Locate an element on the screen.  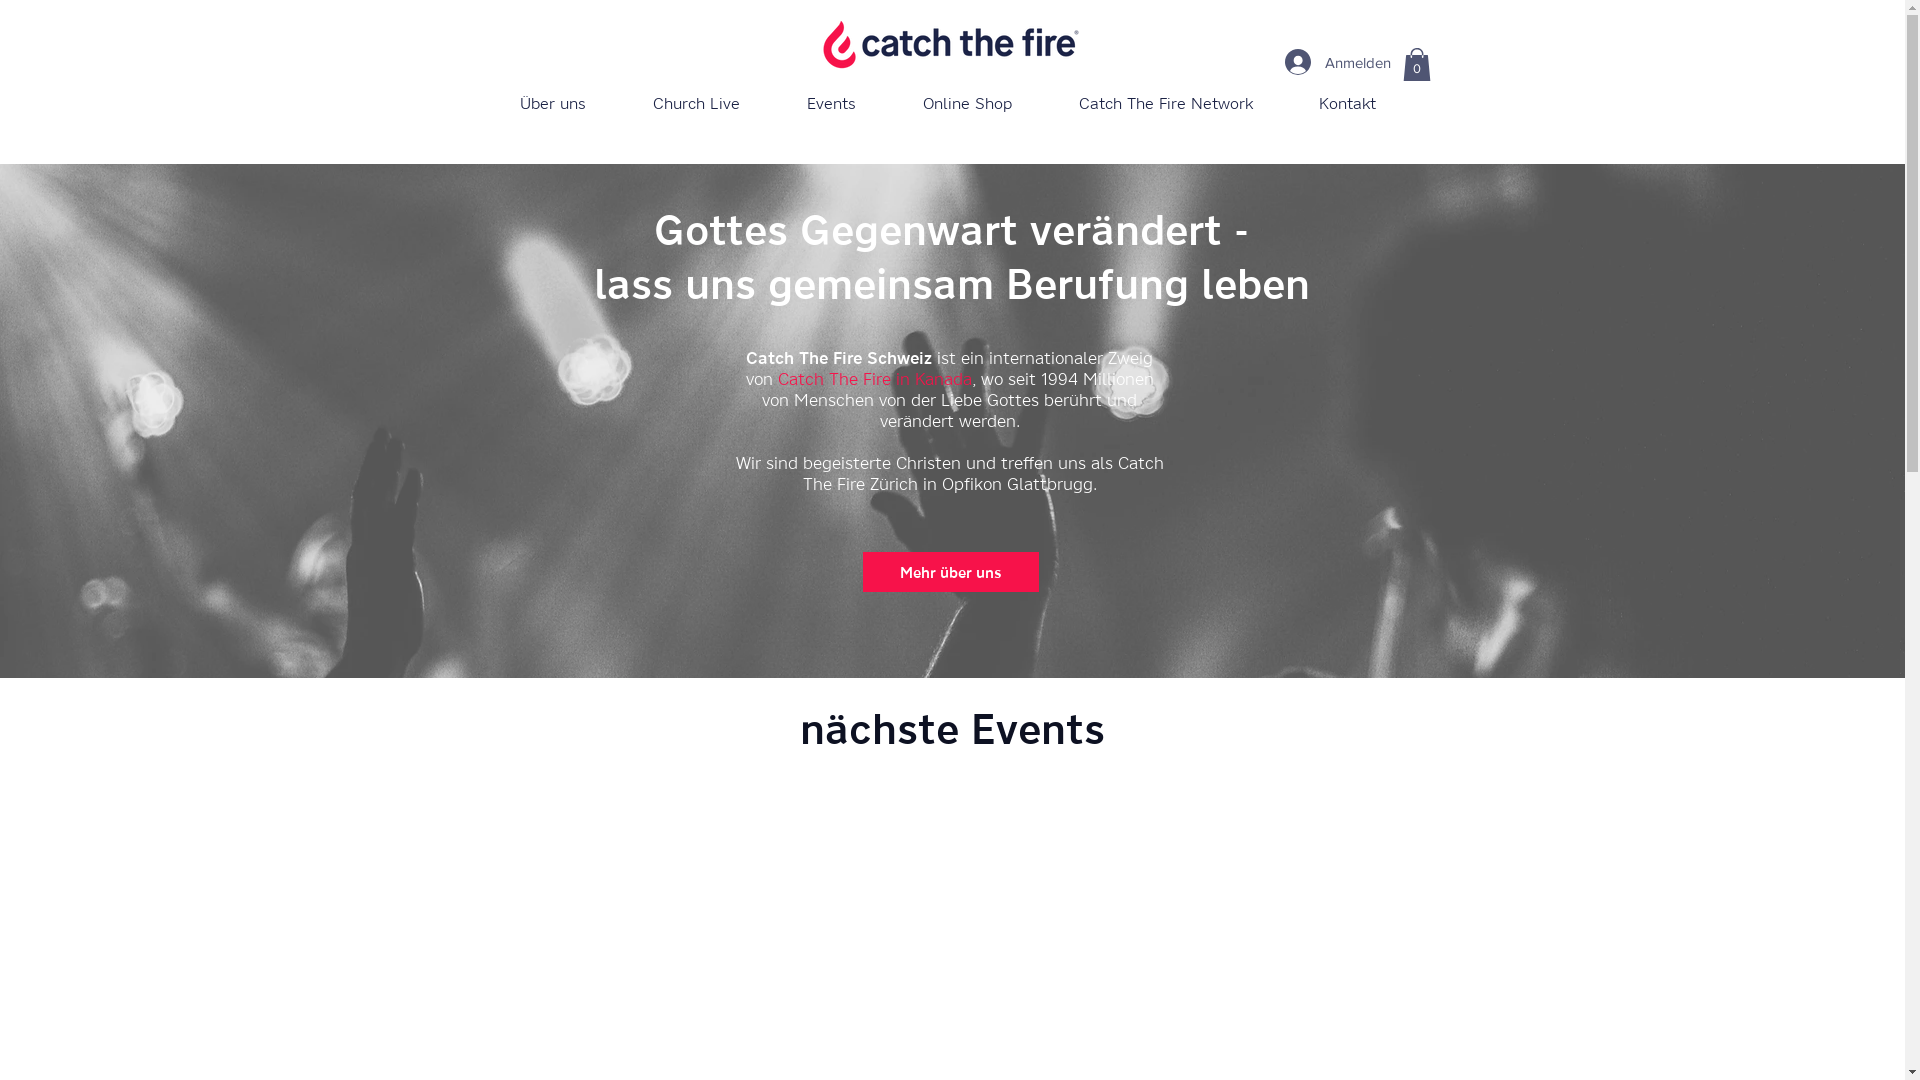
Catch The Fire in Kanada is located at coordinates (875, 378).